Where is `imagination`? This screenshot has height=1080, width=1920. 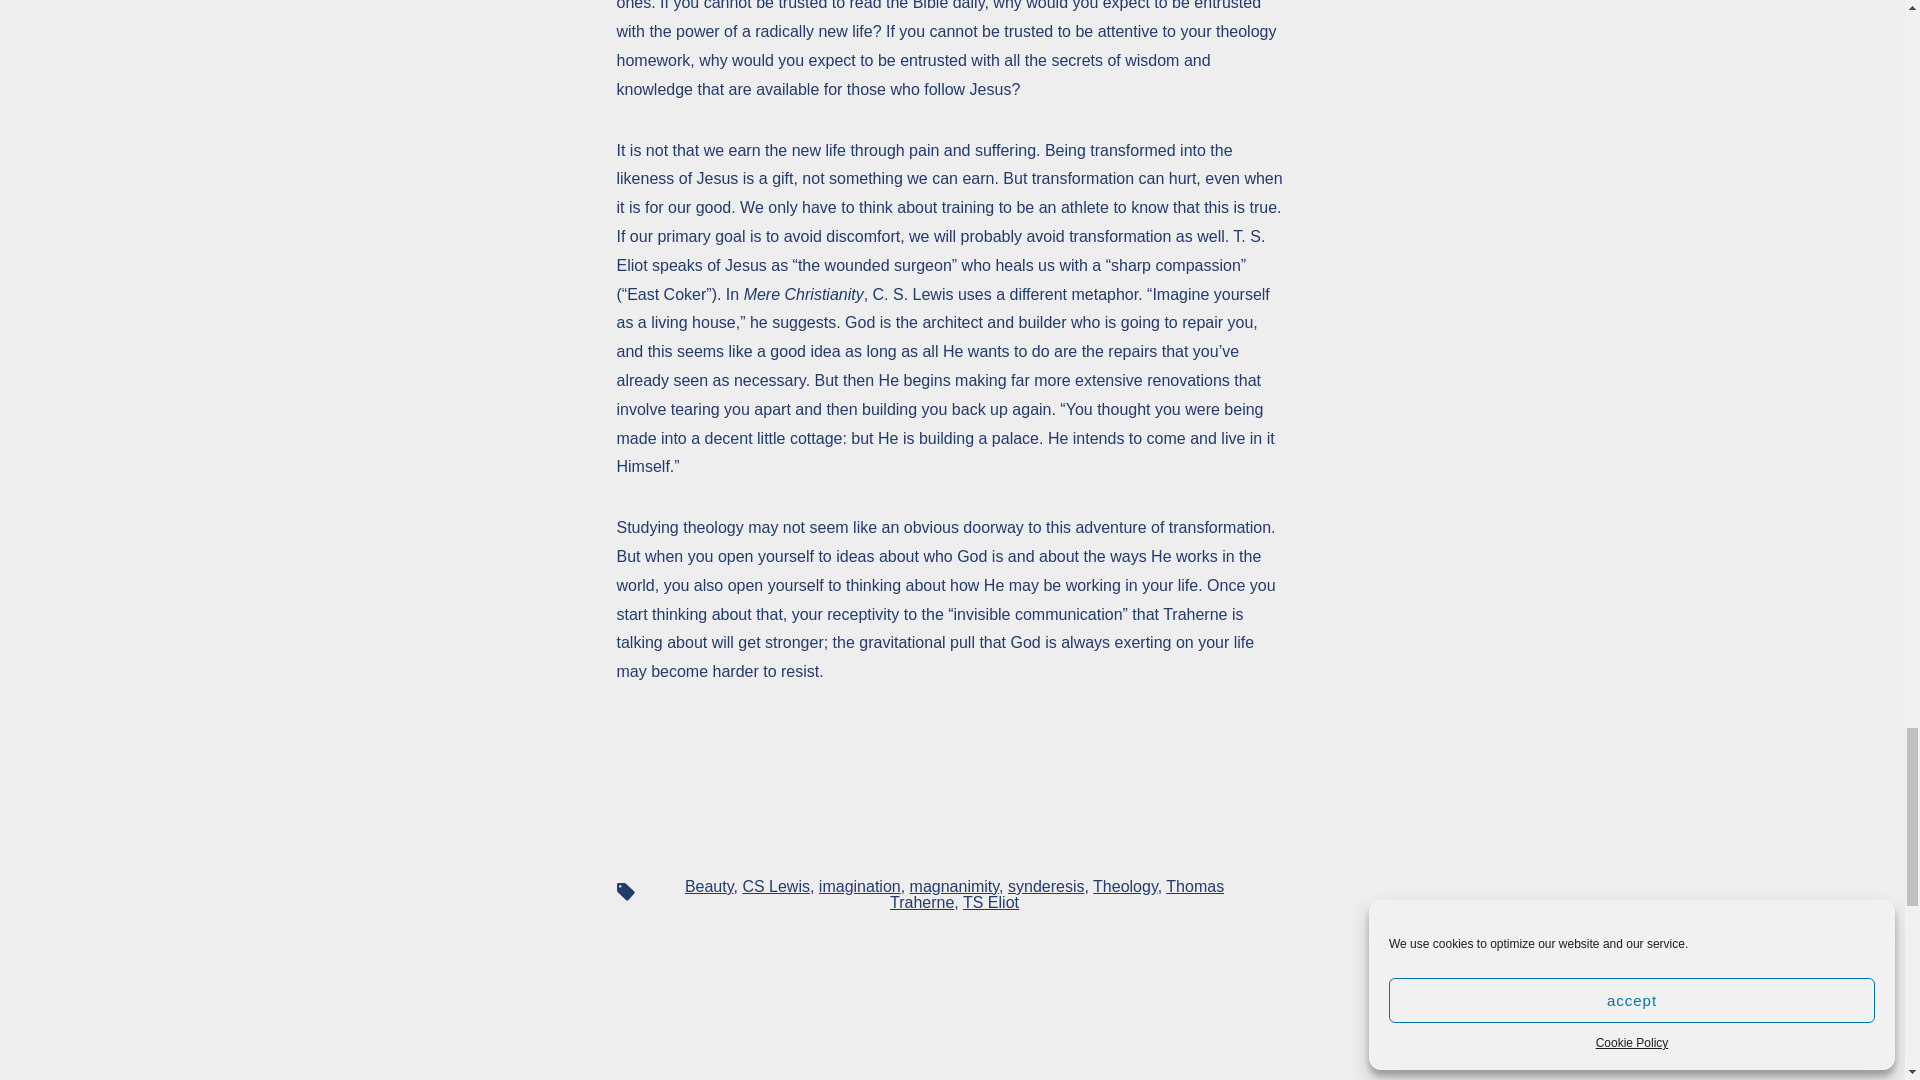
imagination is located at coordinates (860, 886).